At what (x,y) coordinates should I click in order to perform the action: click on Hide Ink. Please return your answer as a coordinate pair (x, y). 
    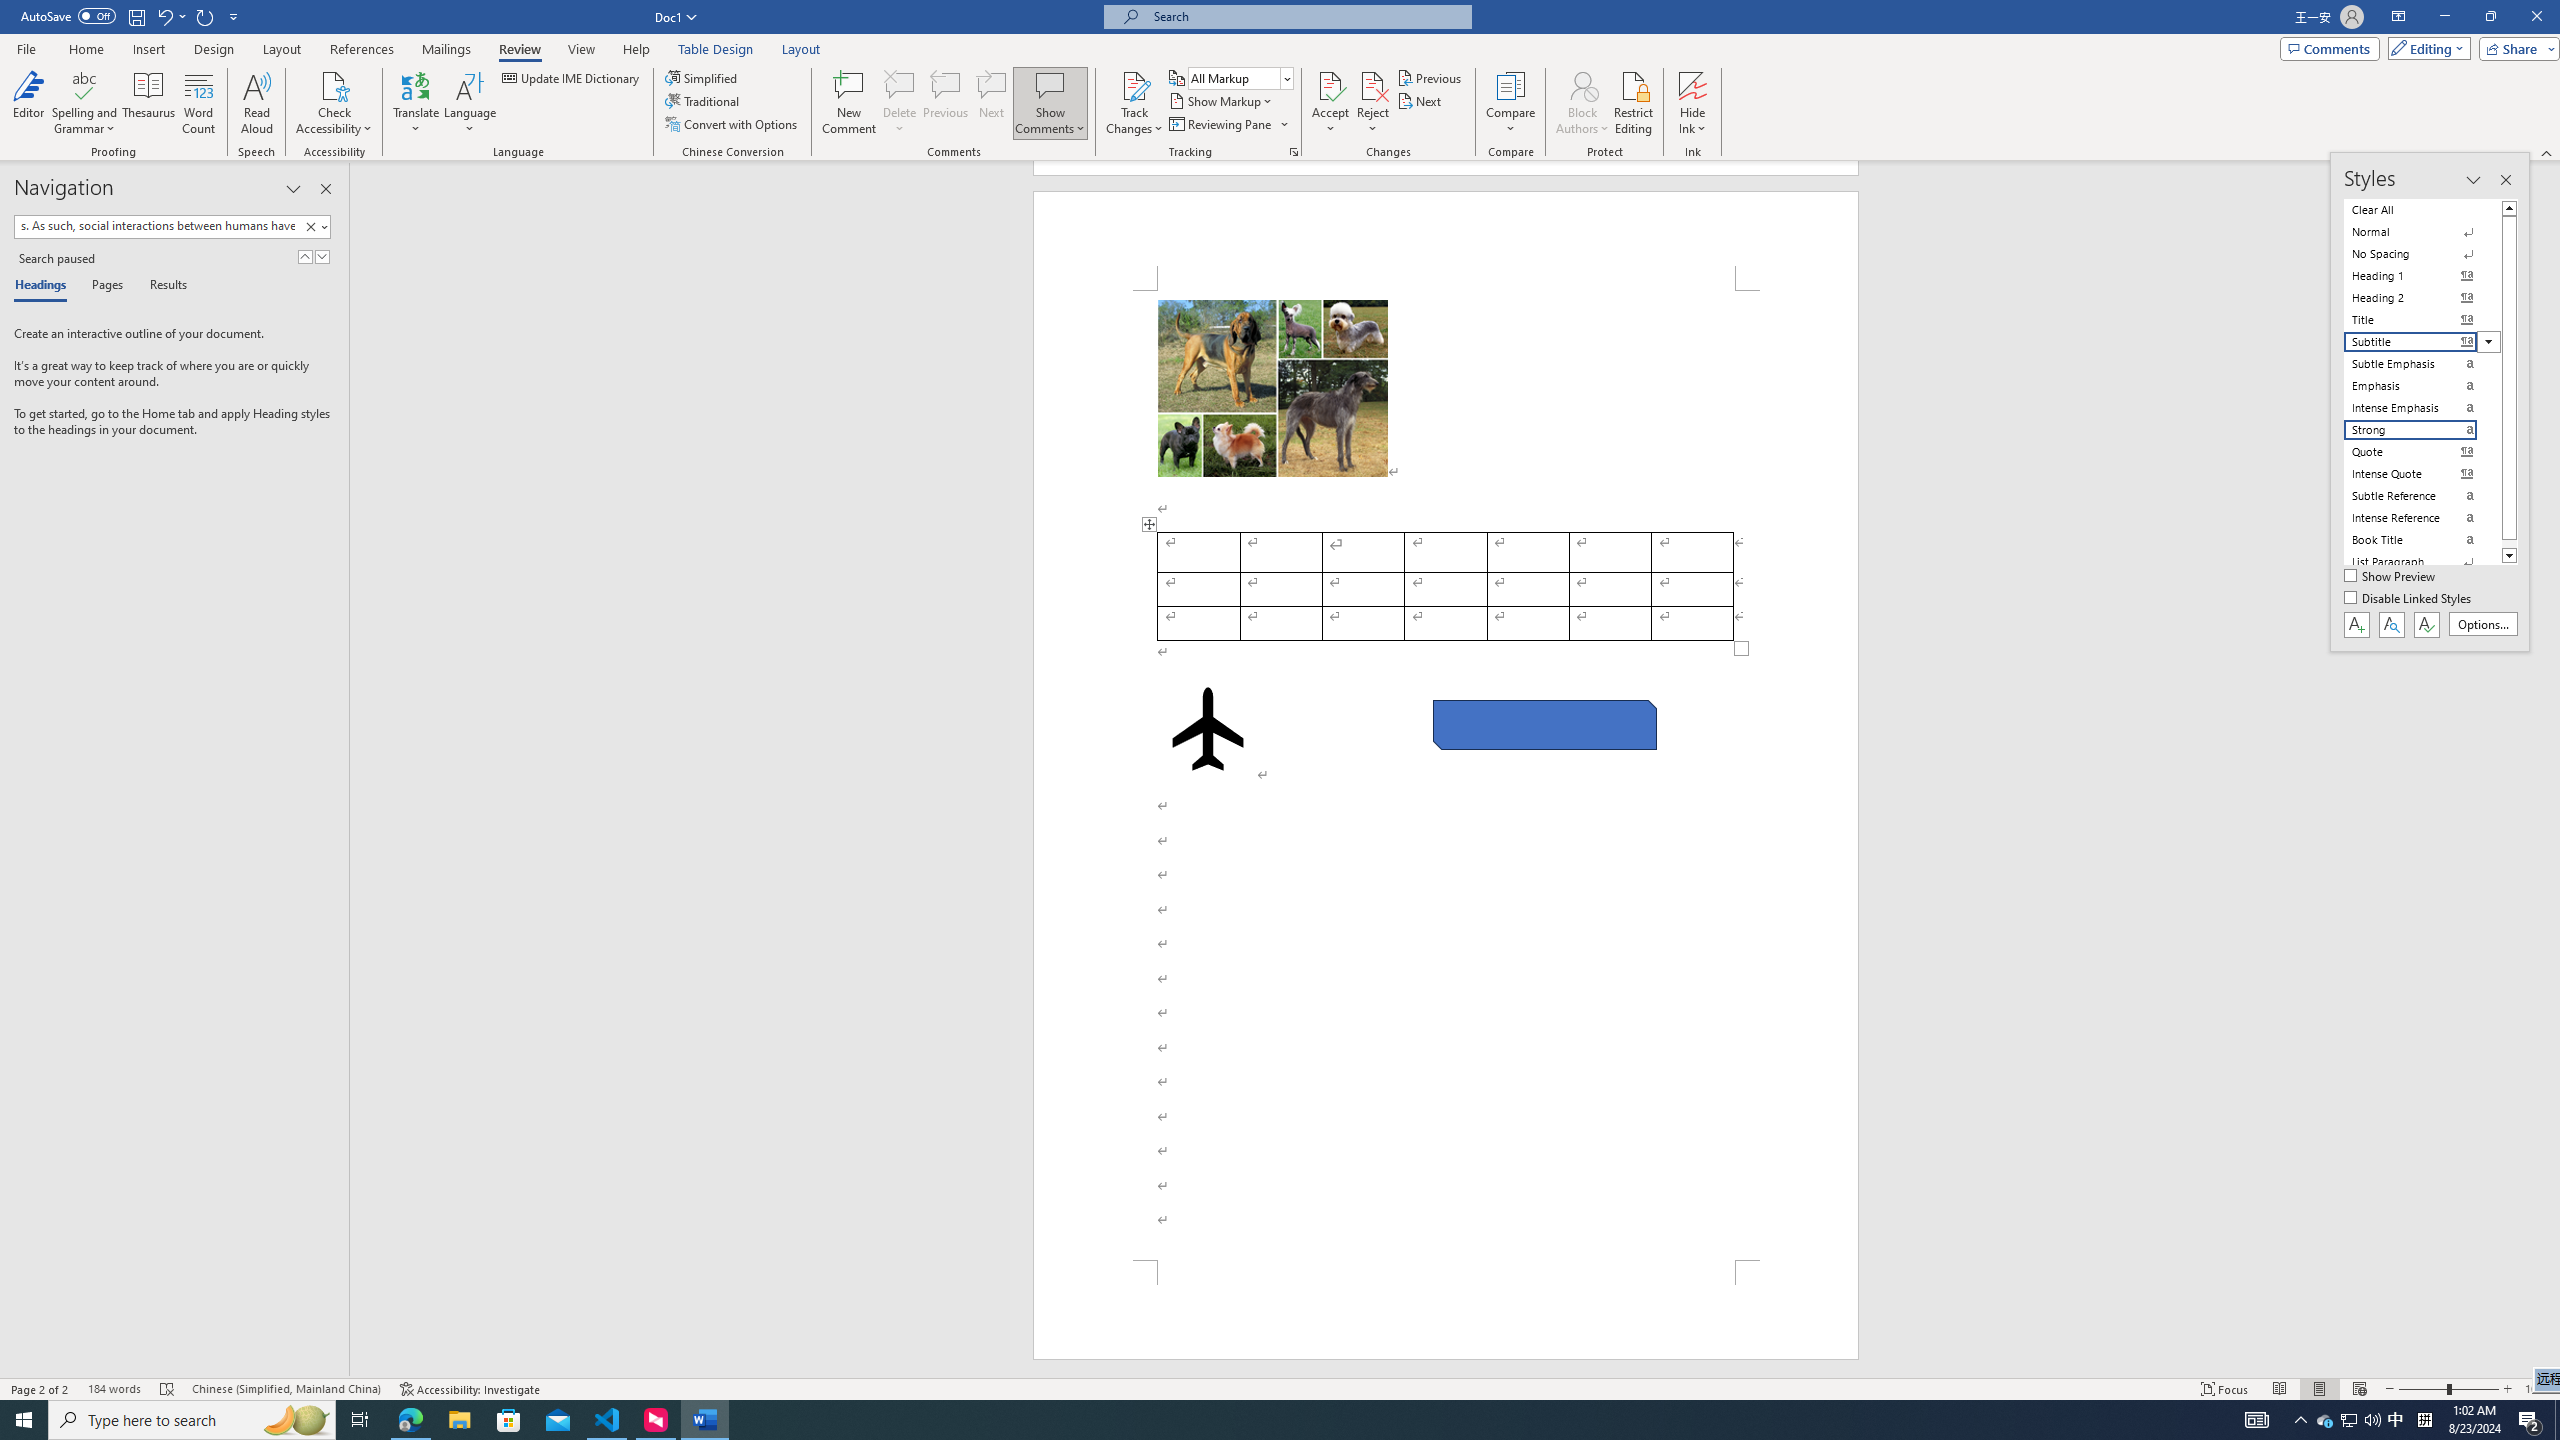
    Looking at the image, I should click on (1693, 103).